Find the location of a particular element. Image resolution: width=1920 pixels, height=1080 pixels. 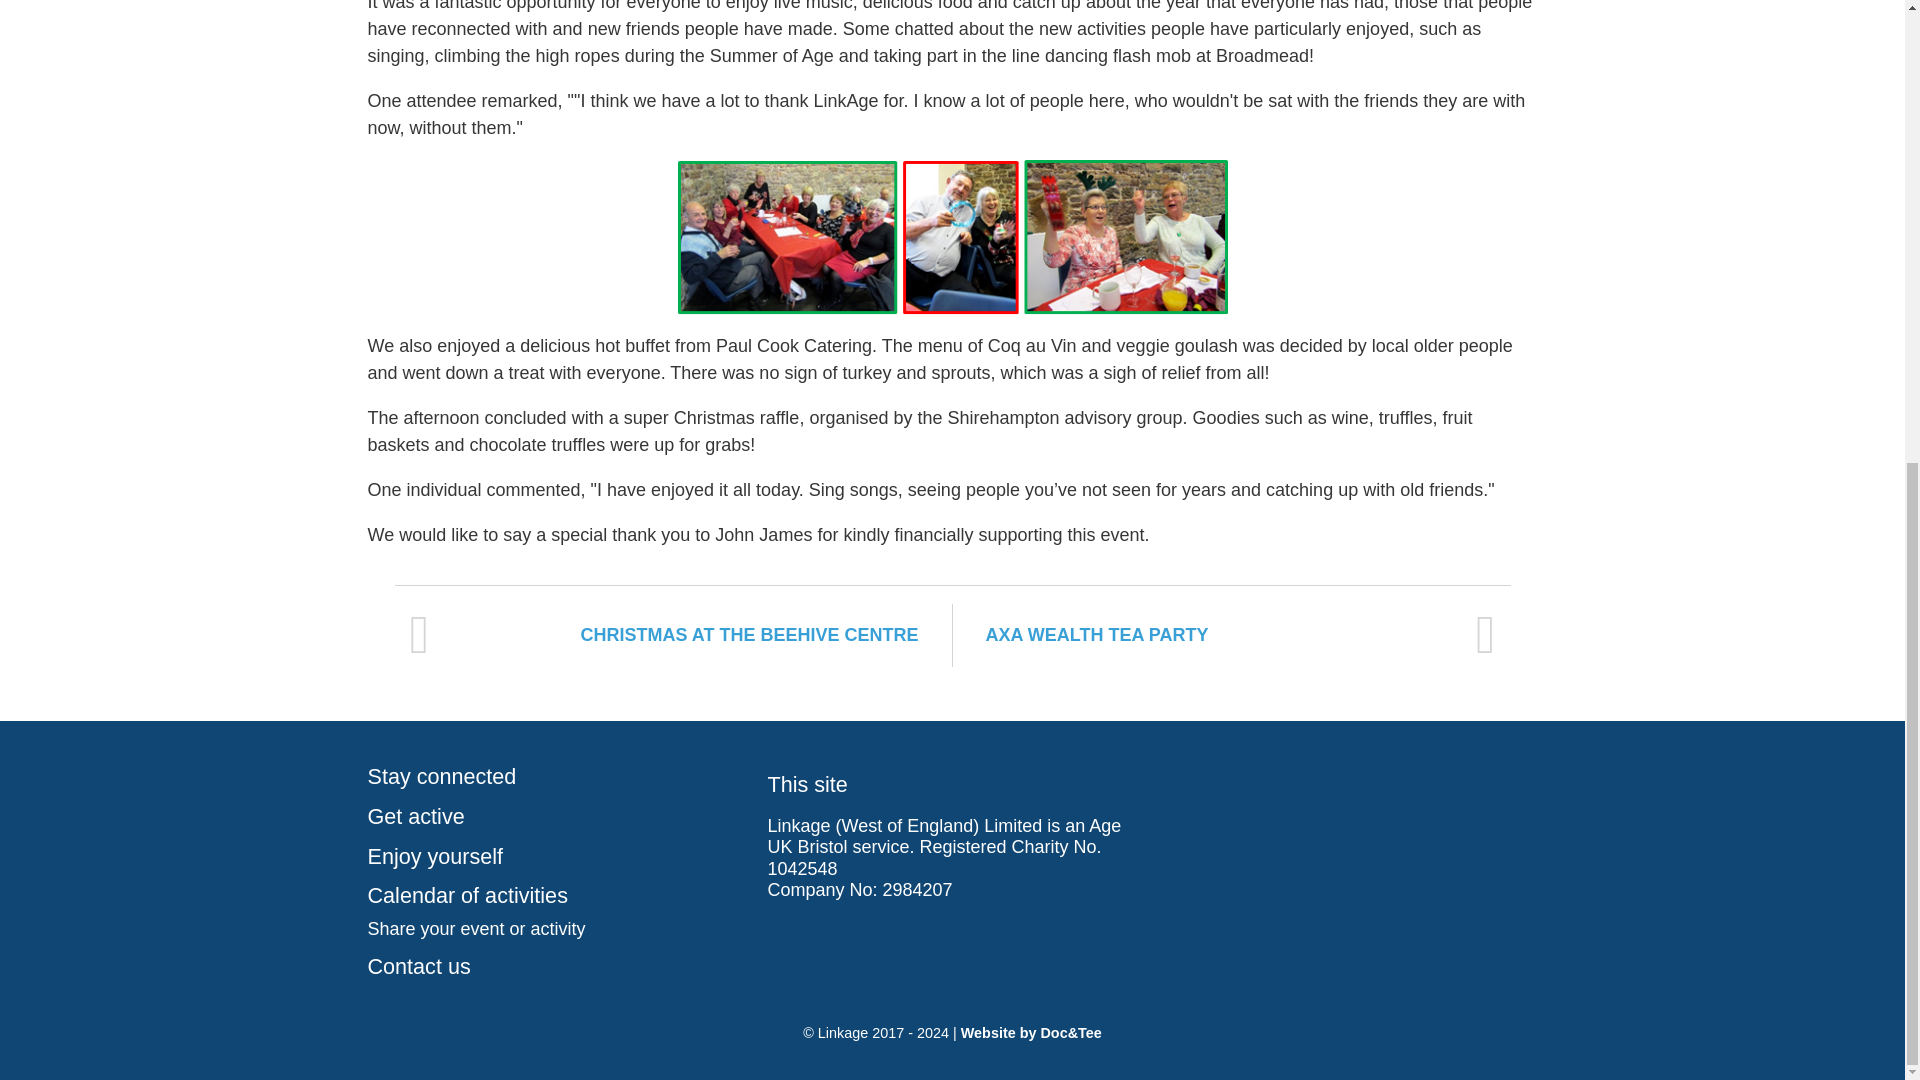

Calendar of activities is located at coordinates (552, 895).